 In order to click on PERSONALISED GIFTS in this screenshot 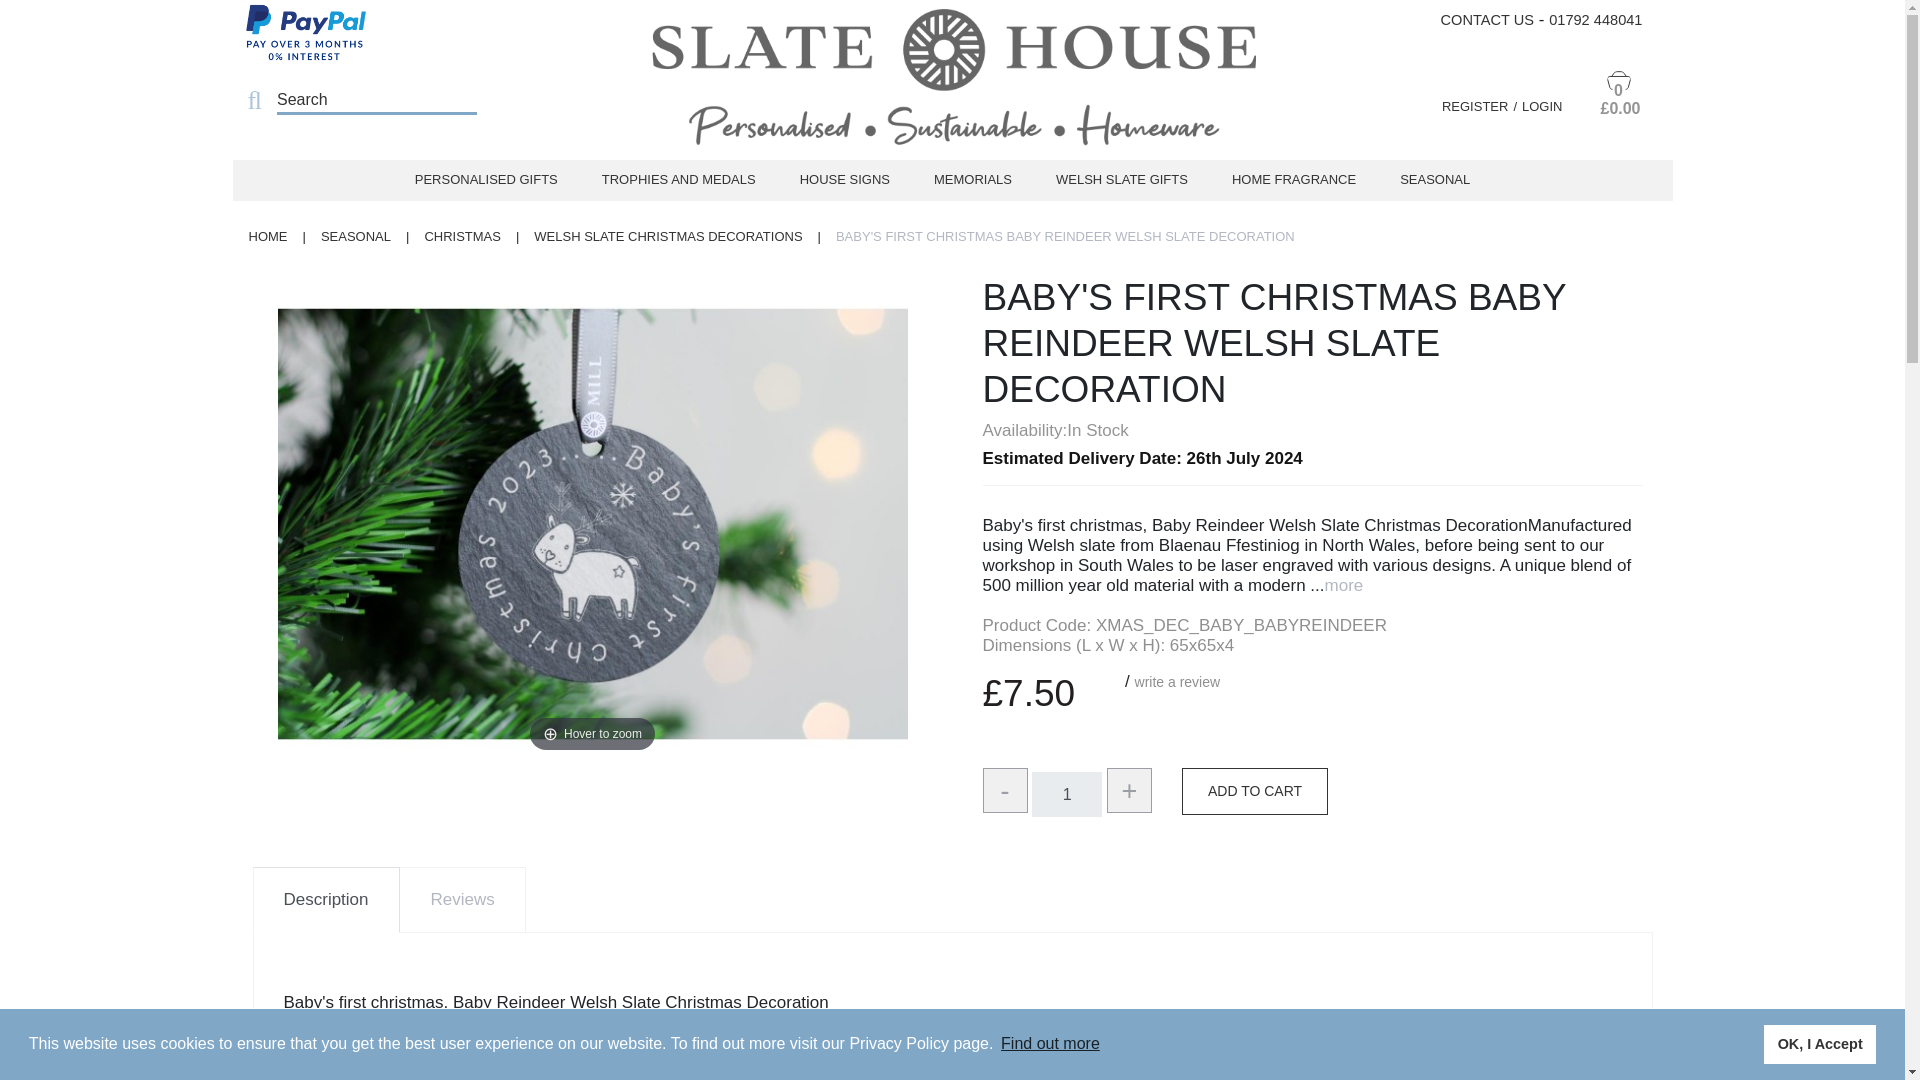, I will do `click(486, 179)`.